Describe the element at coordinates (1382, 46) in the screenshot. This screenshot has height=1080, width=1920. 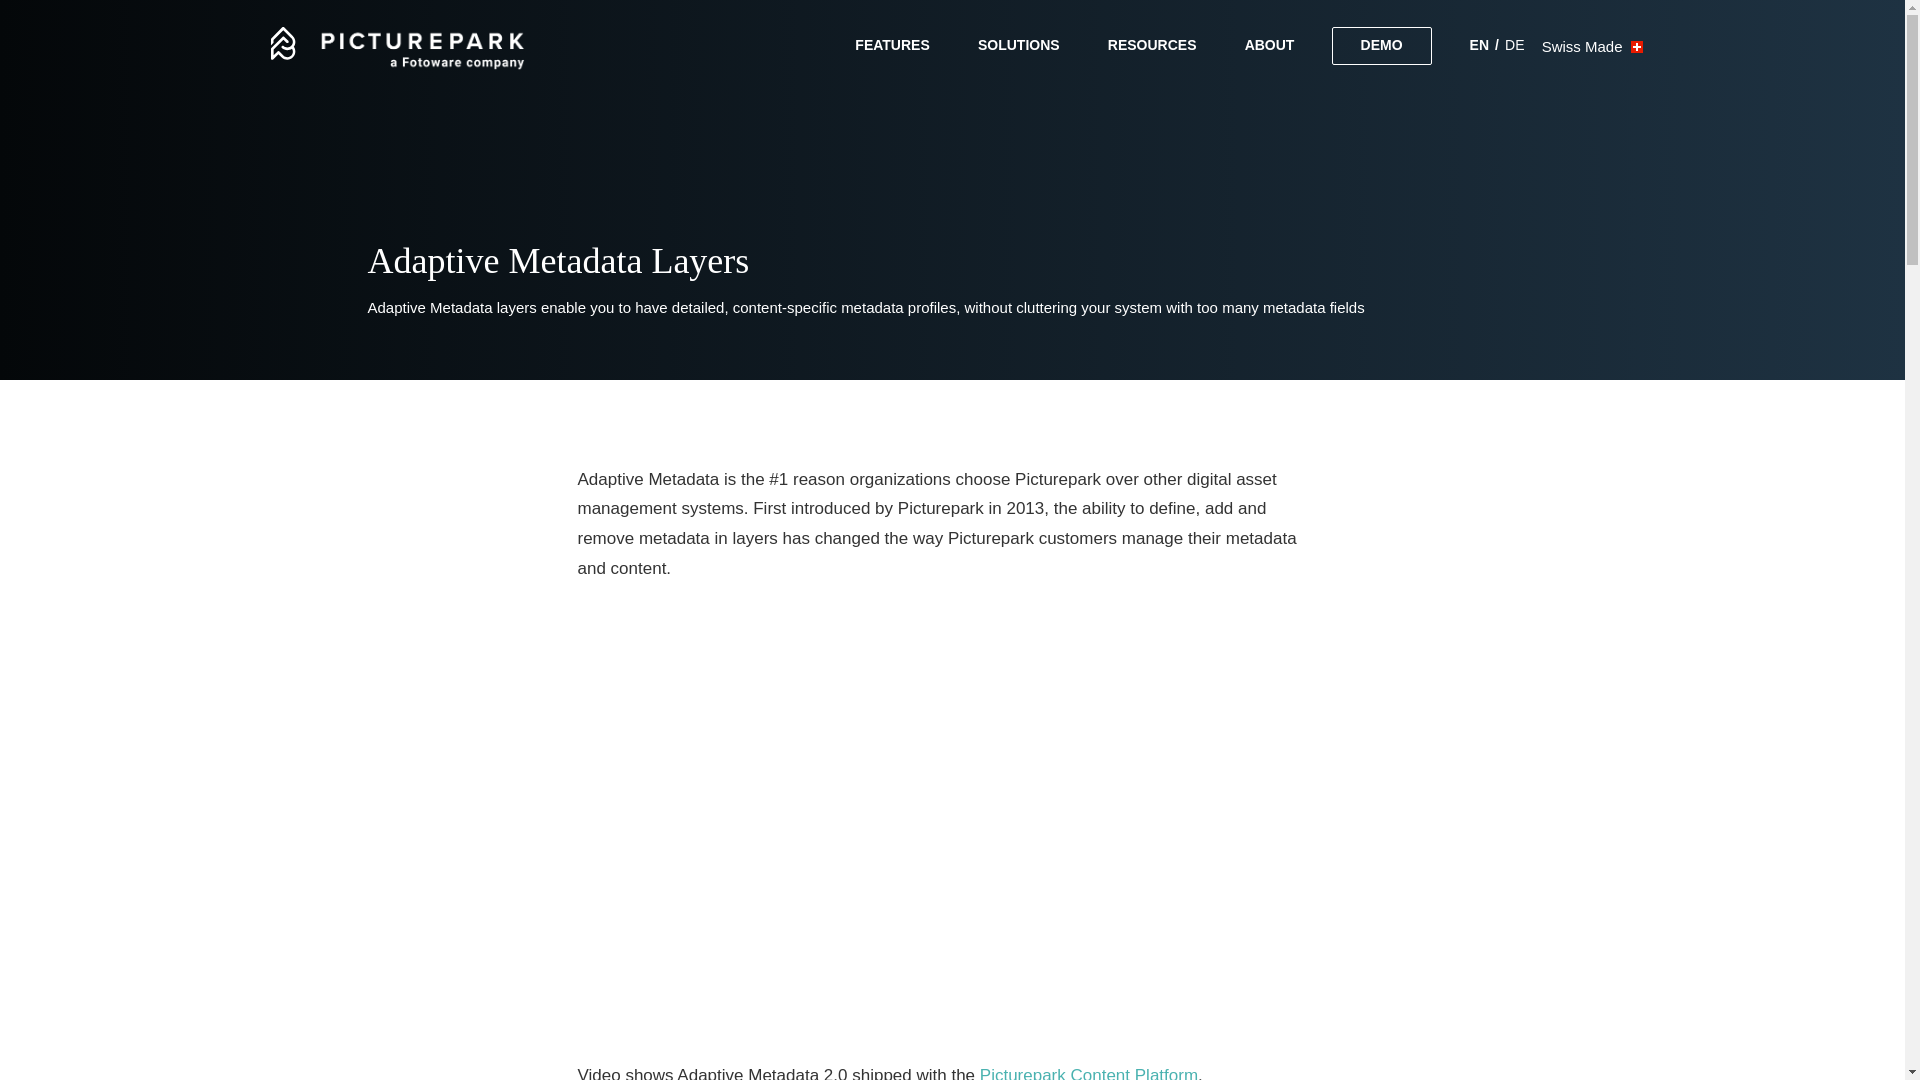
I see `DEMO` at that location.